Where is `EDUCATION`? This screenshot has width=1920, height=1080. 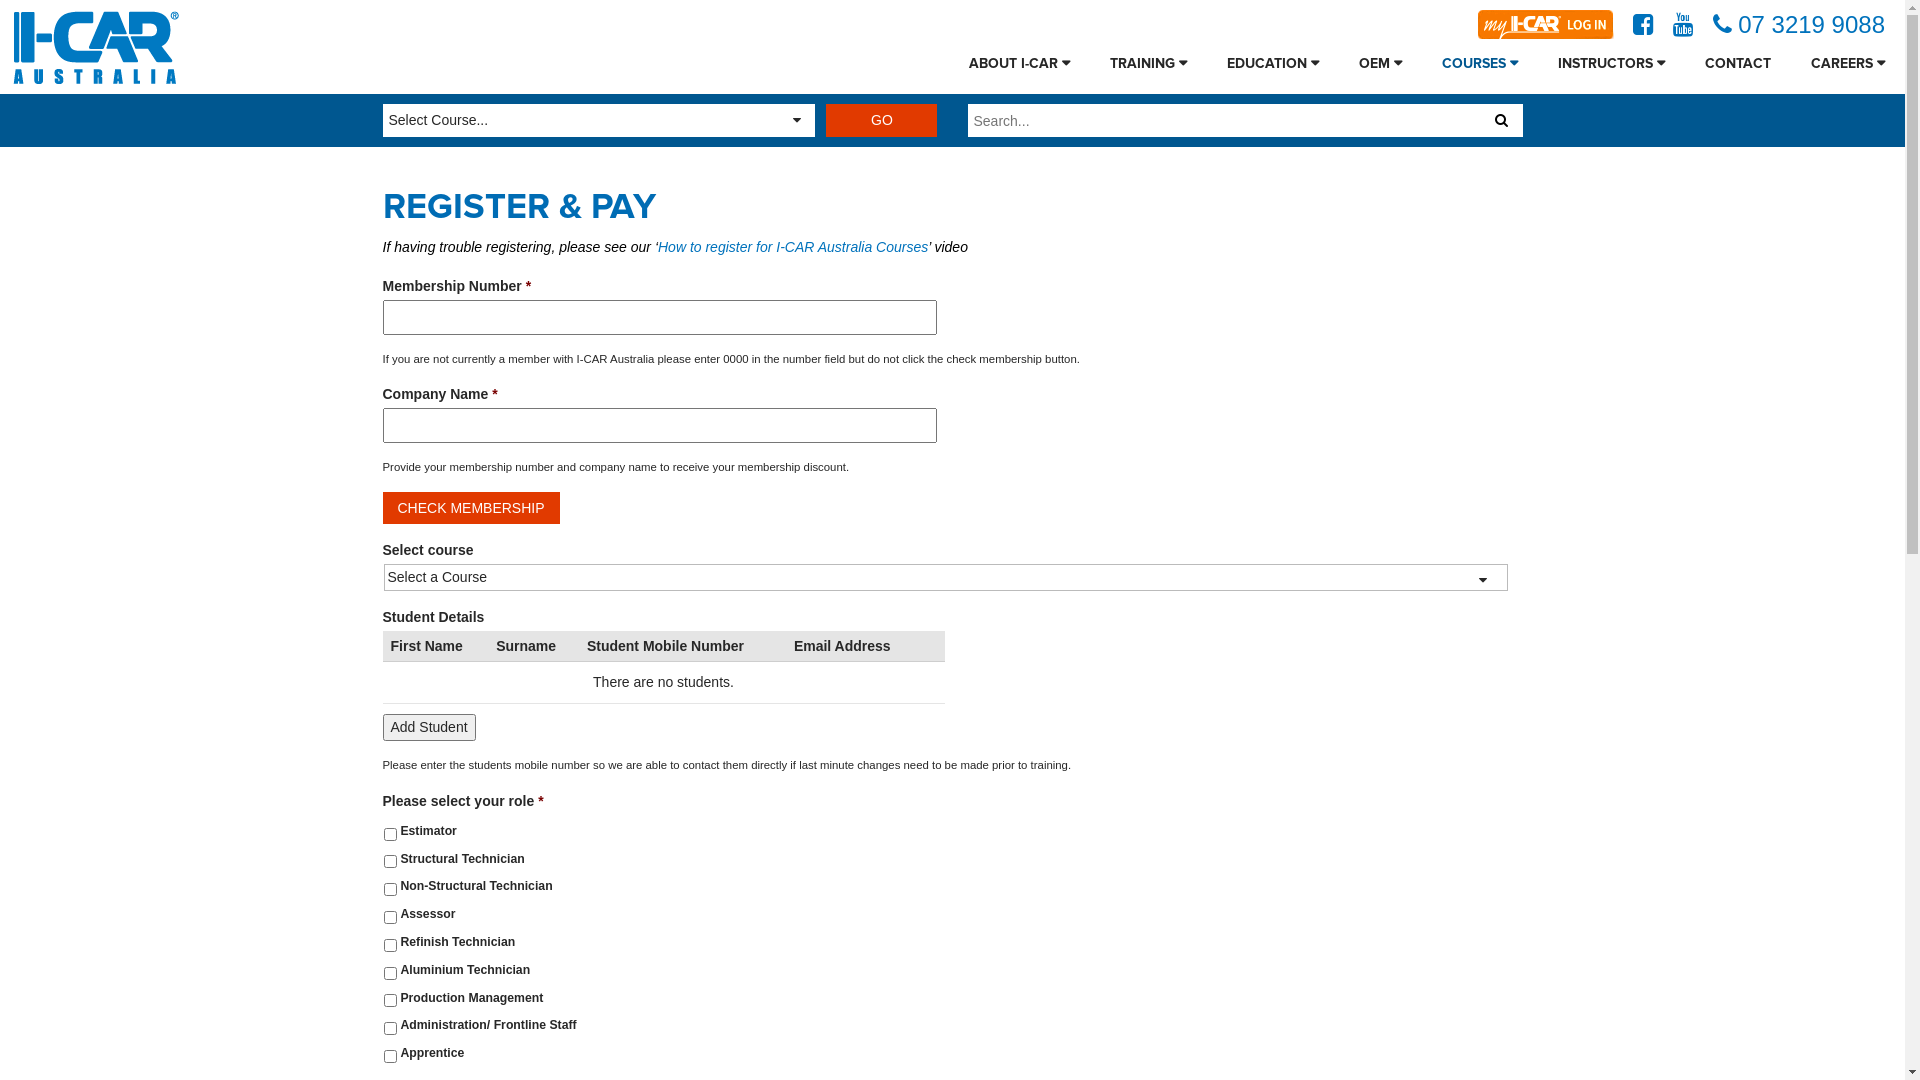
EDUCATION is located at coordinates (1273, 64).